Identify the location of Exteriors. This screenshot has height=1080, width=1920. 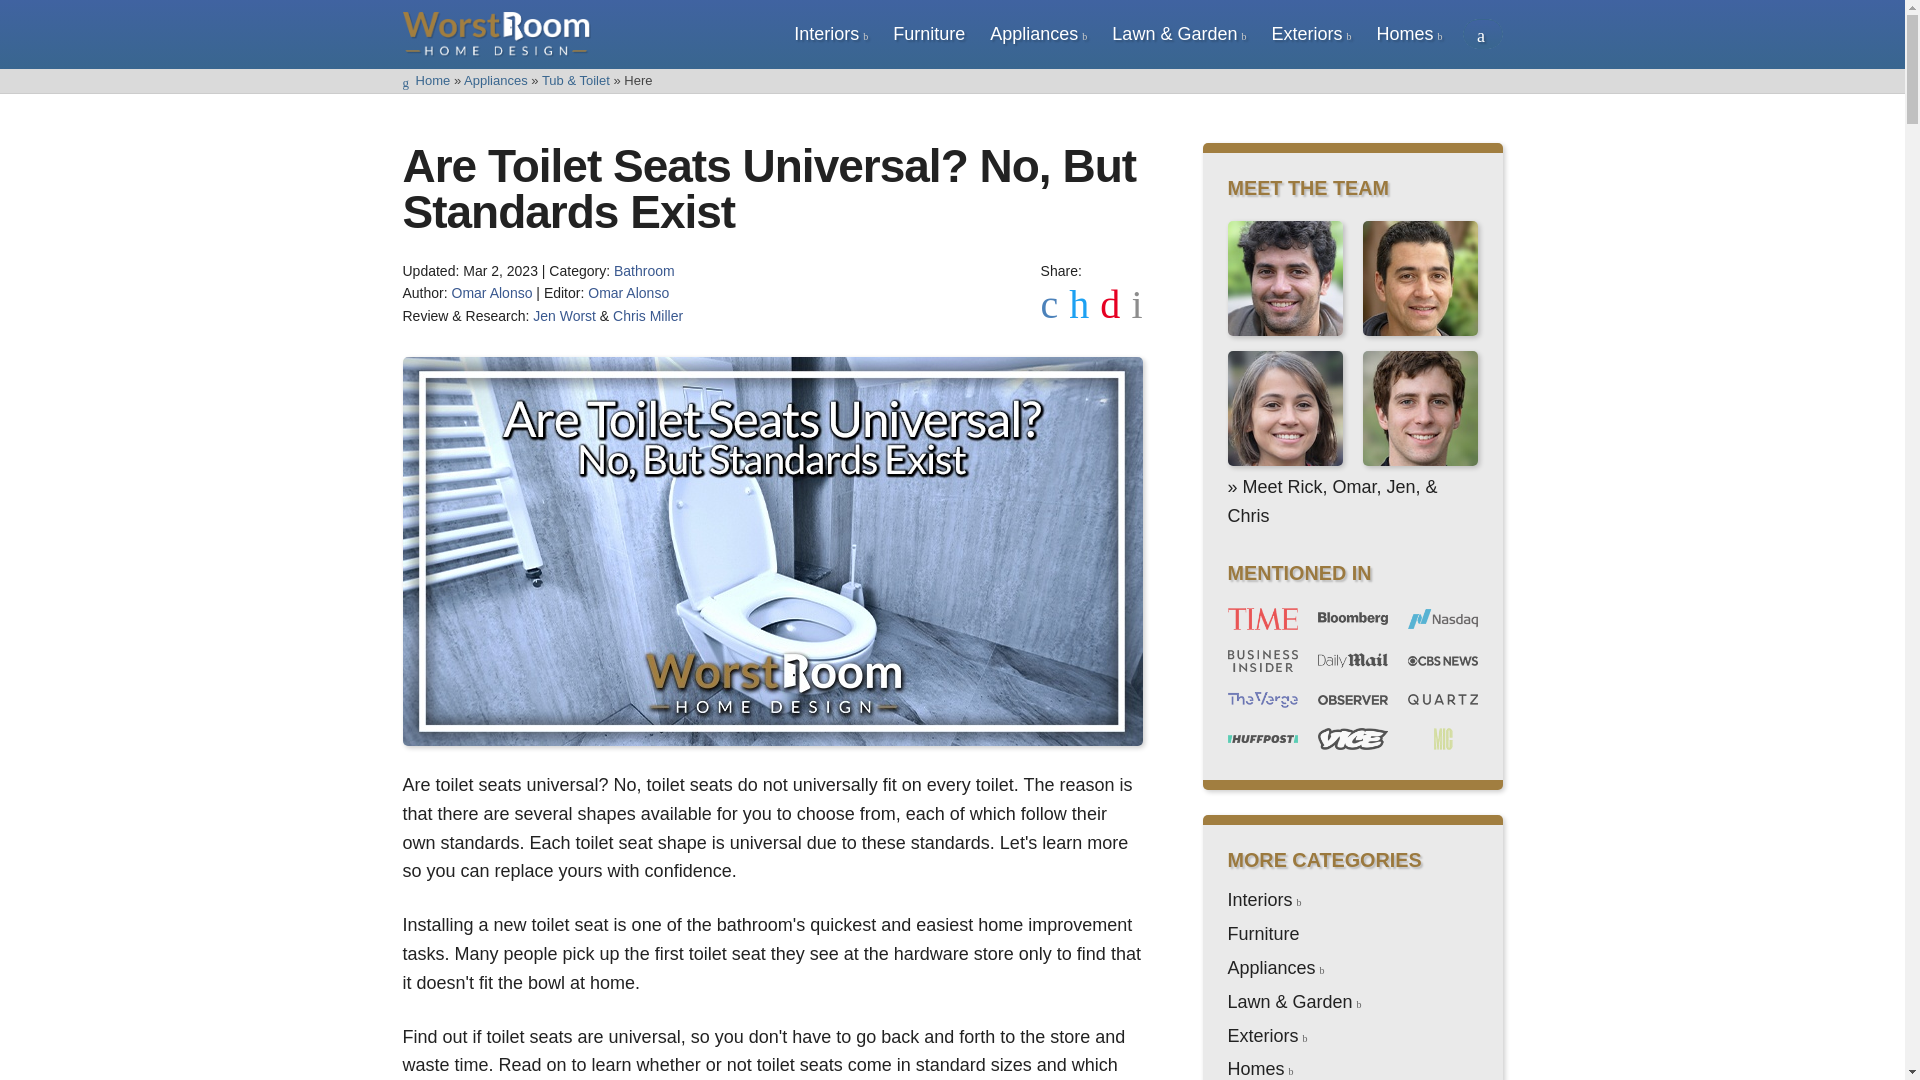
(1306, 34).